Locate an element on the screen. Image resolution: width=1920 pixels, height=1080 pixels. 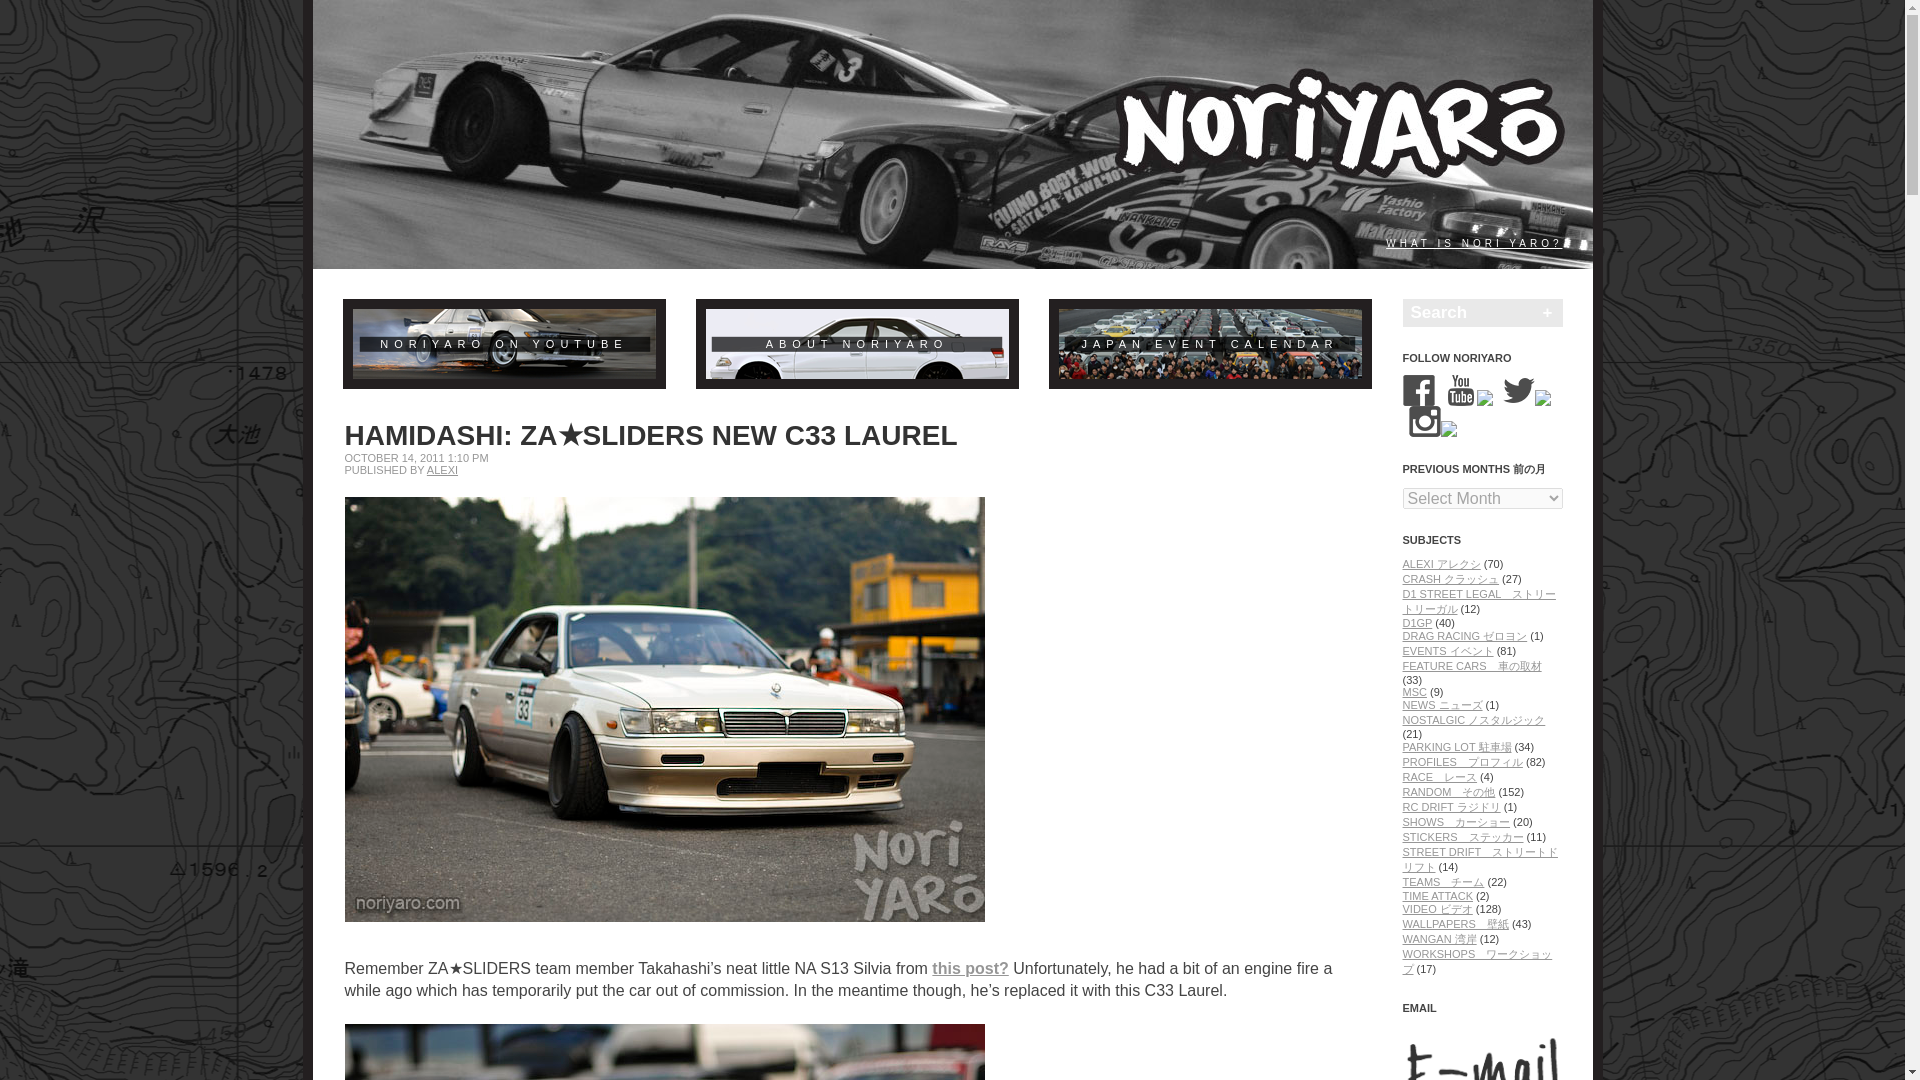
WHAT IS NORI YARO? is located at coordinates (1474, 243).